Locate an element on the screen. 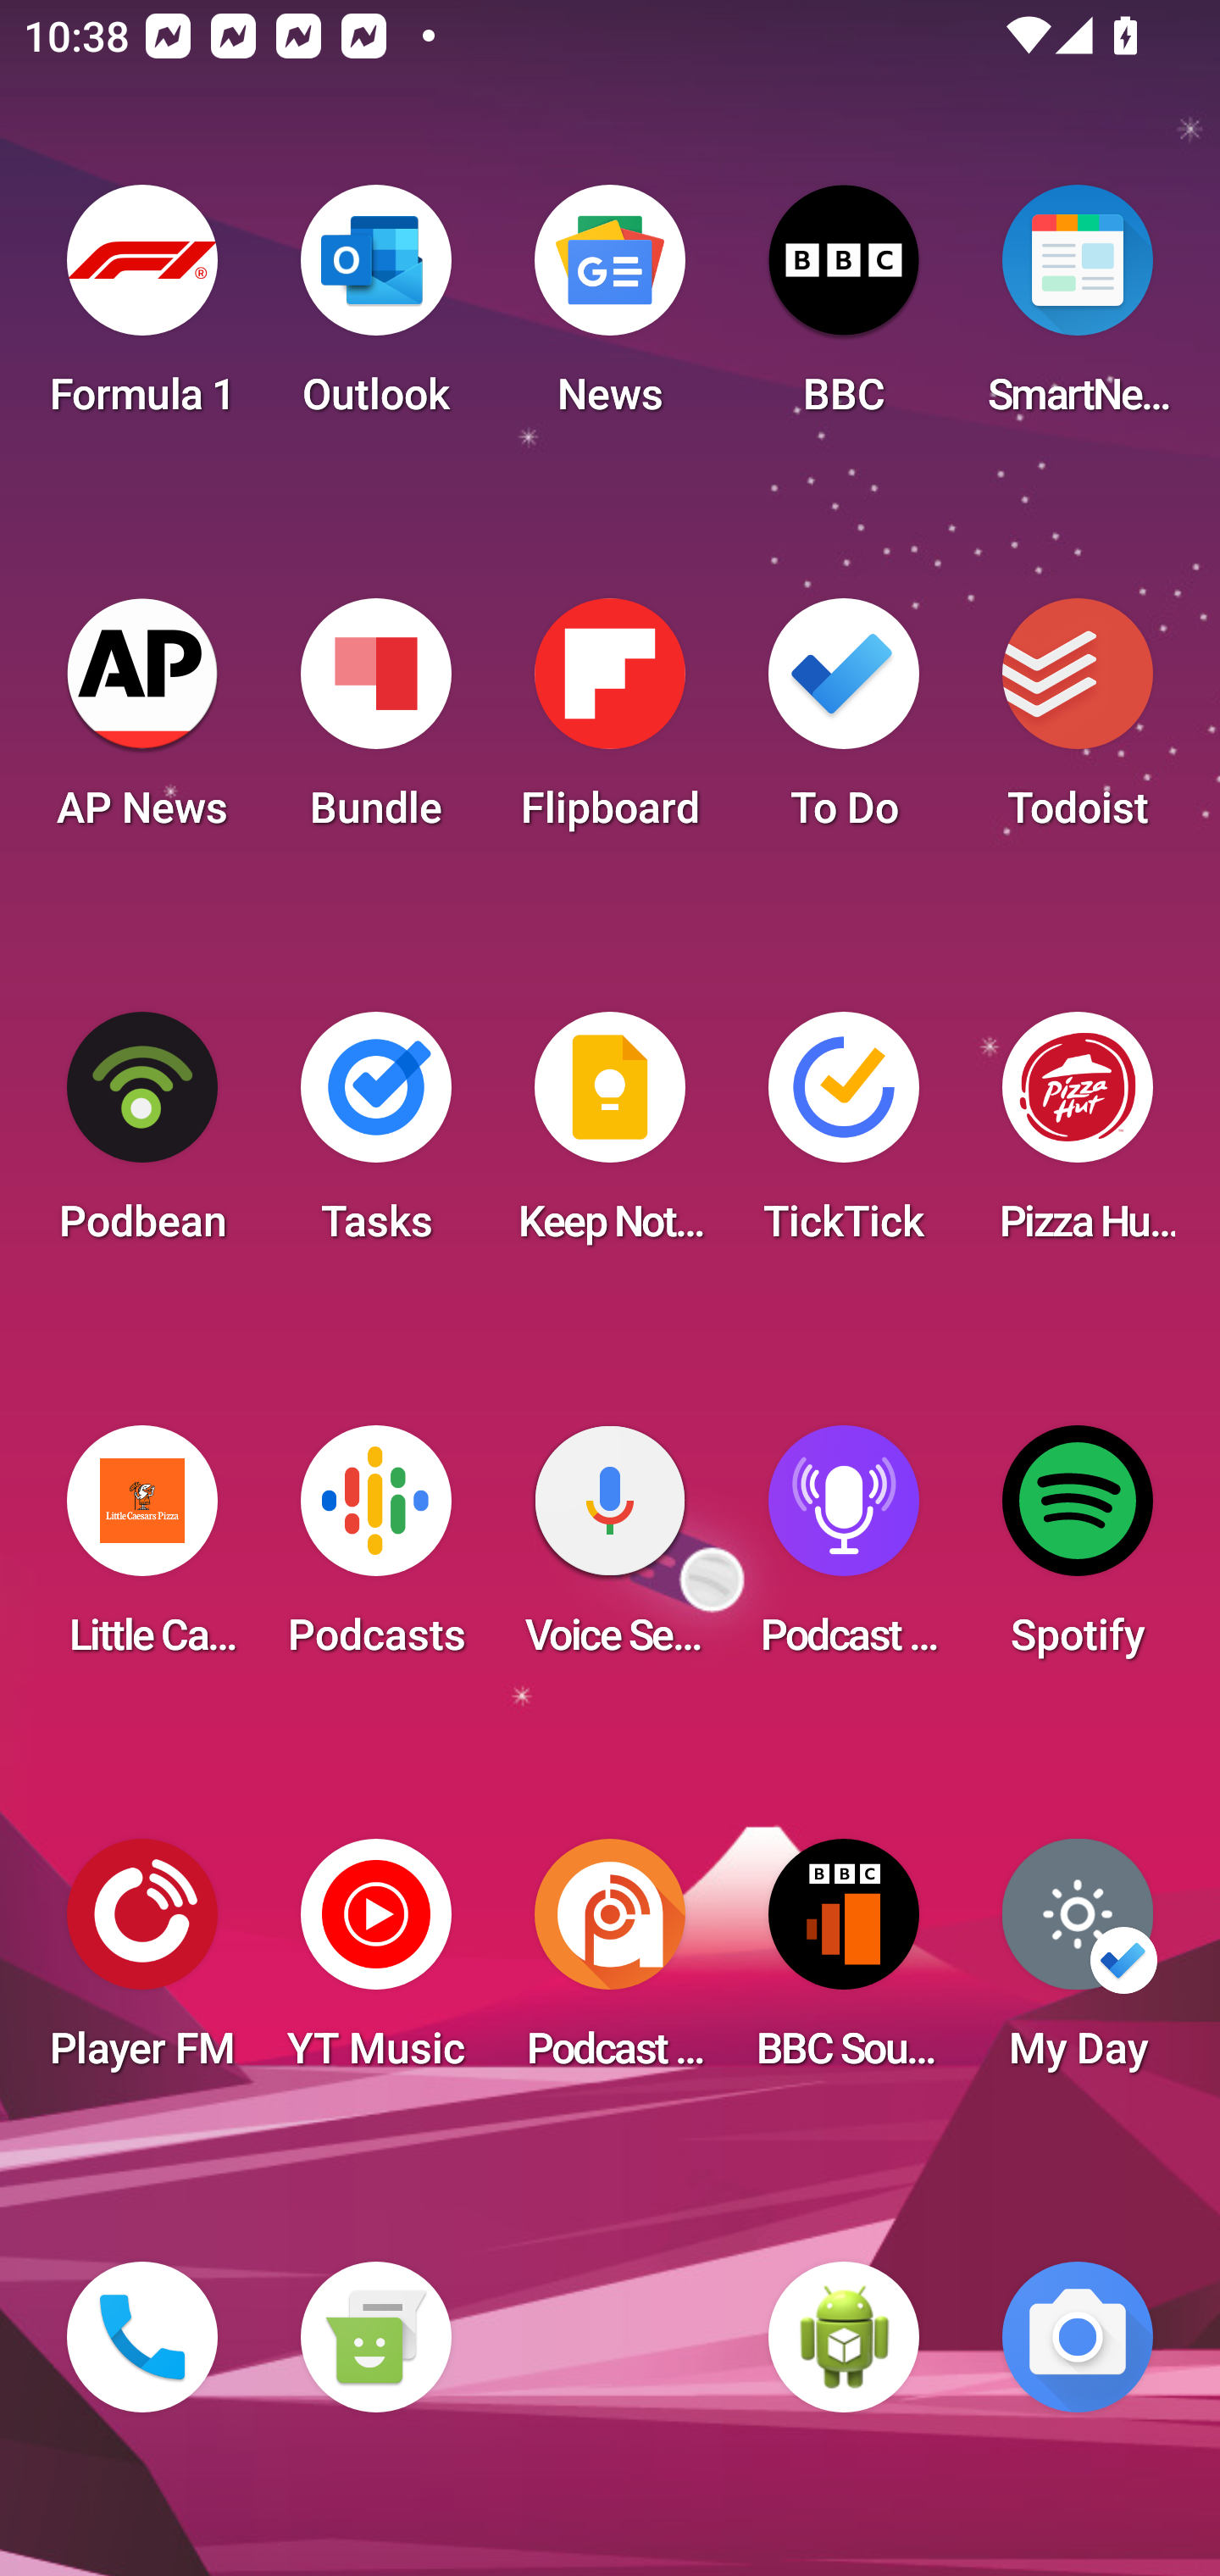  Player FM is located at coordinates (142, 1964).